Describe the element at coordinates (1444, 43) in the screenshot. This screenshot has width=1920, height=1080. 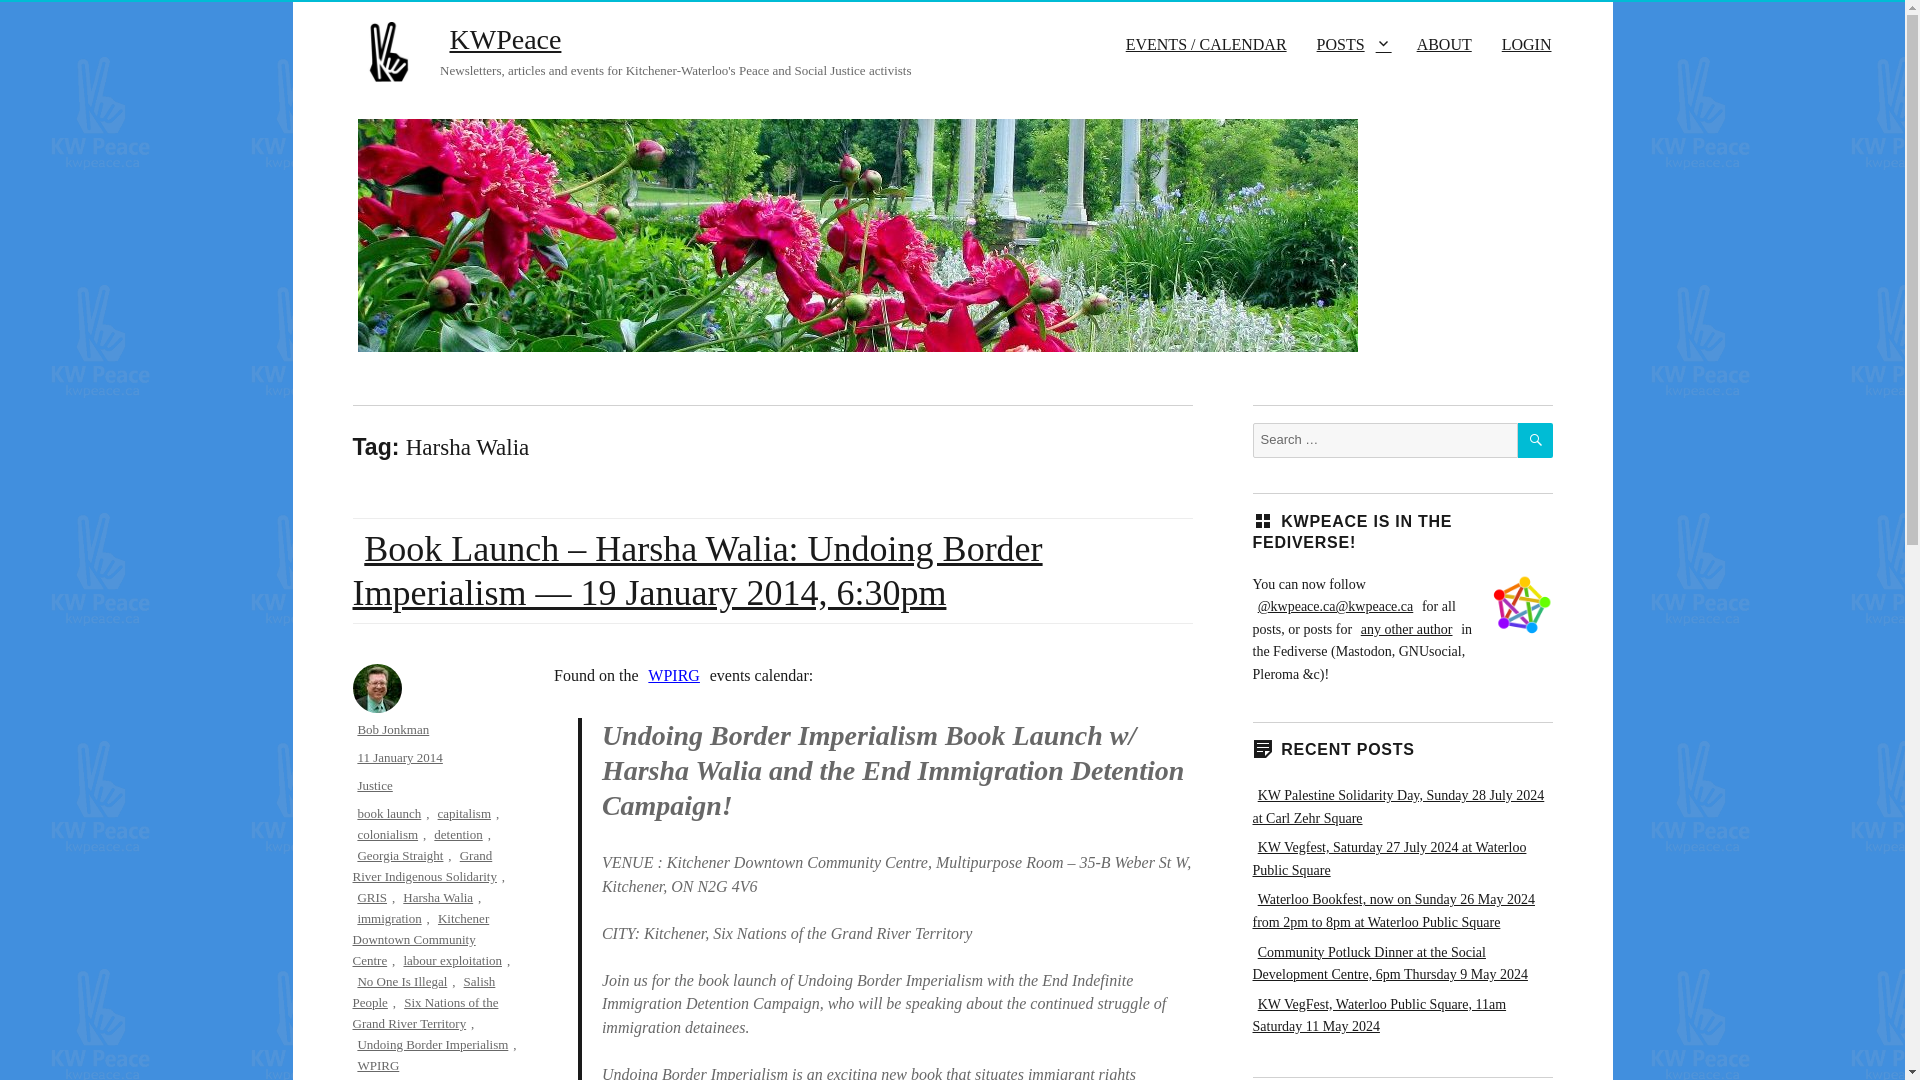
I see `ABOUT` at that location.